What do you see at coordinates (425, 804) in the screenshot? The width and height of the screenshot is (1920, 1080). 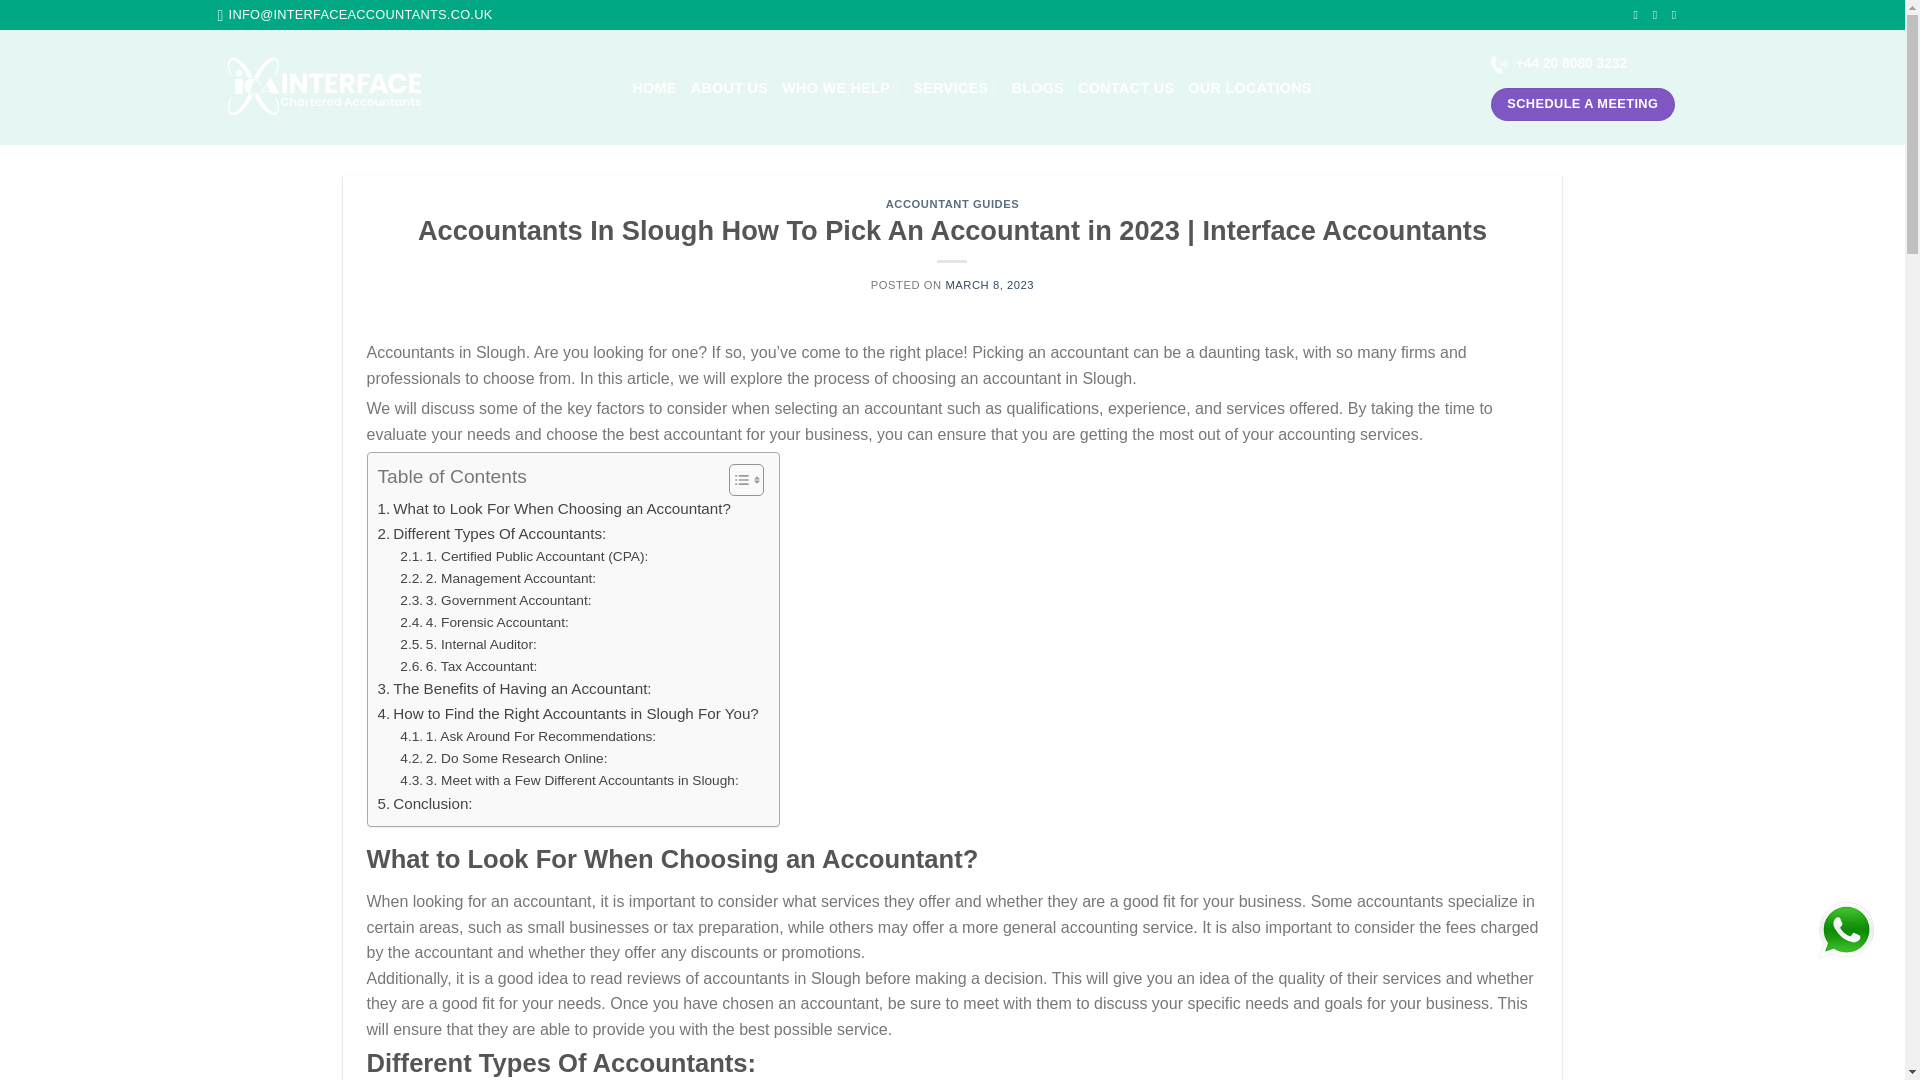 I see `Conclusion:` at bounding box center [425, 804].